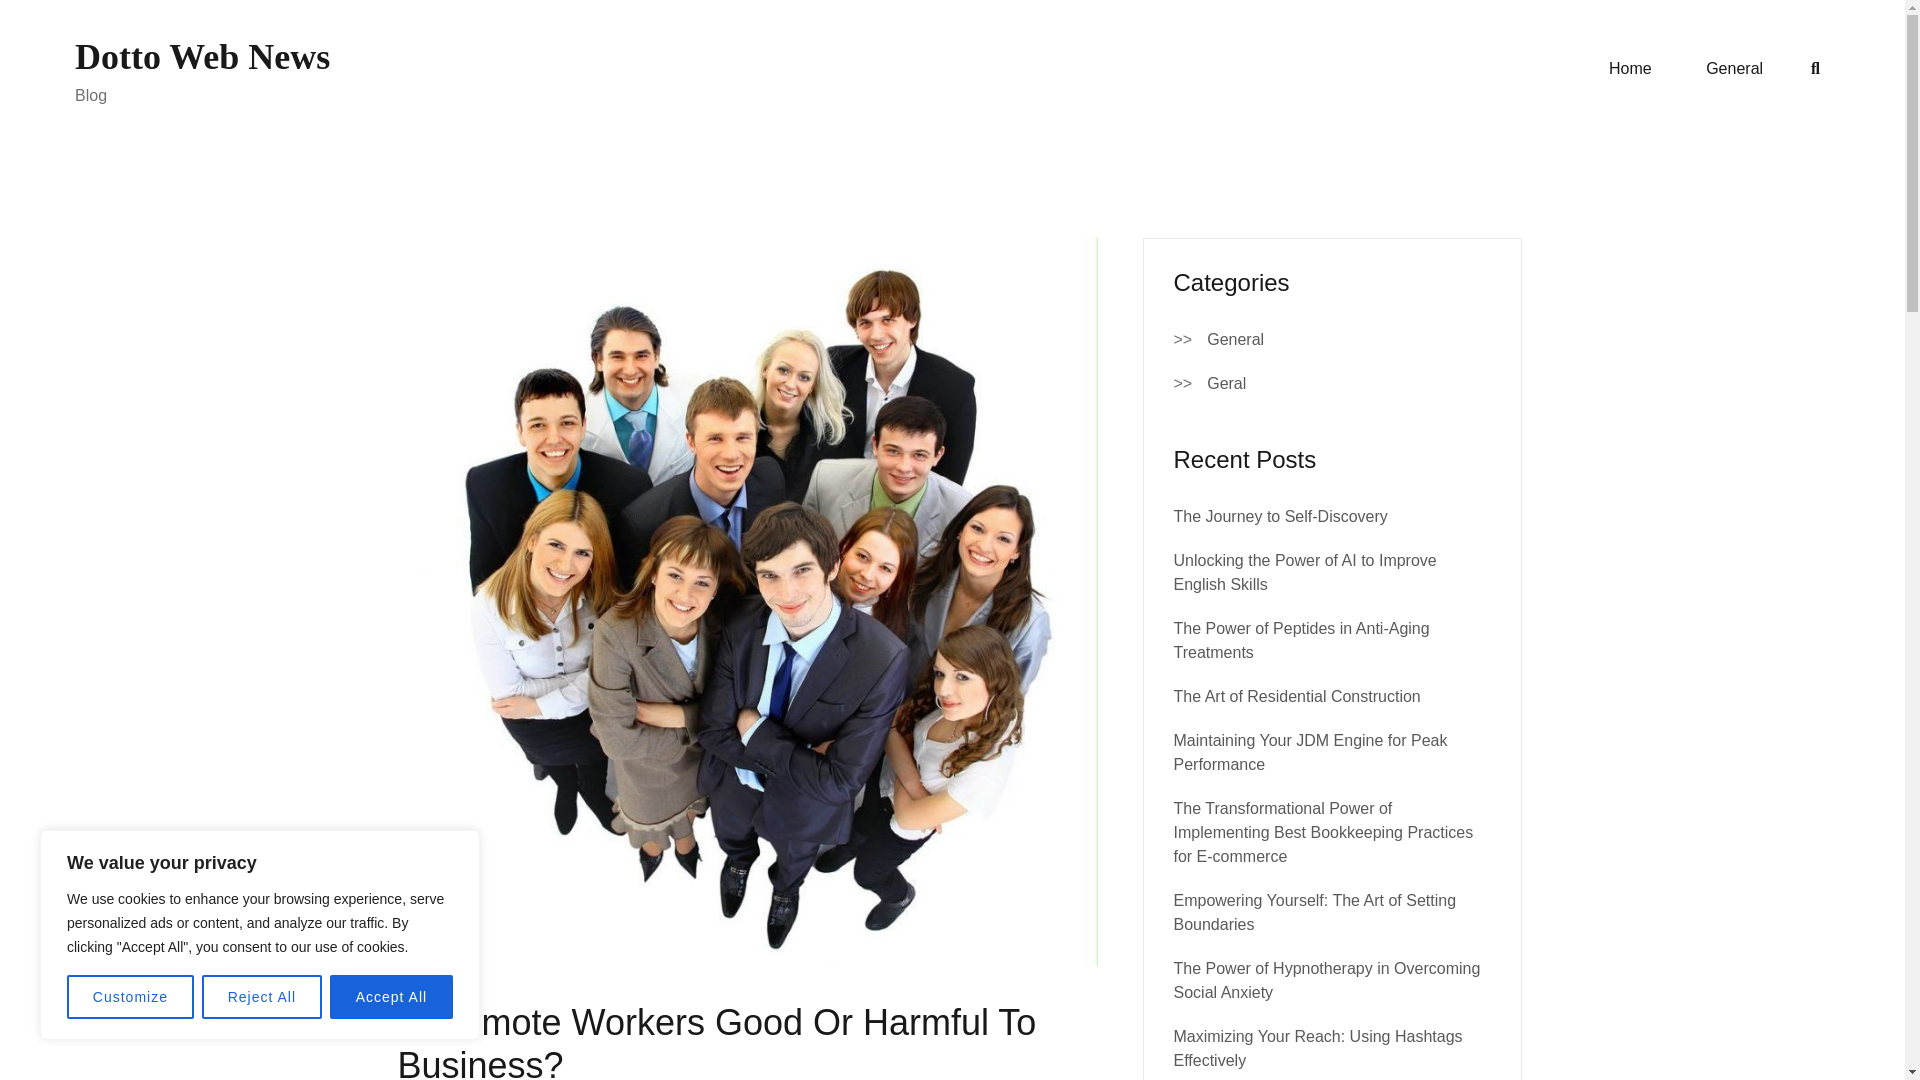 The height and width of the screenshot is (1080, 1920). Describe the element at coordinates (1296, 696) in the screenshot. I see `The Art of Residential Construction` at that location.